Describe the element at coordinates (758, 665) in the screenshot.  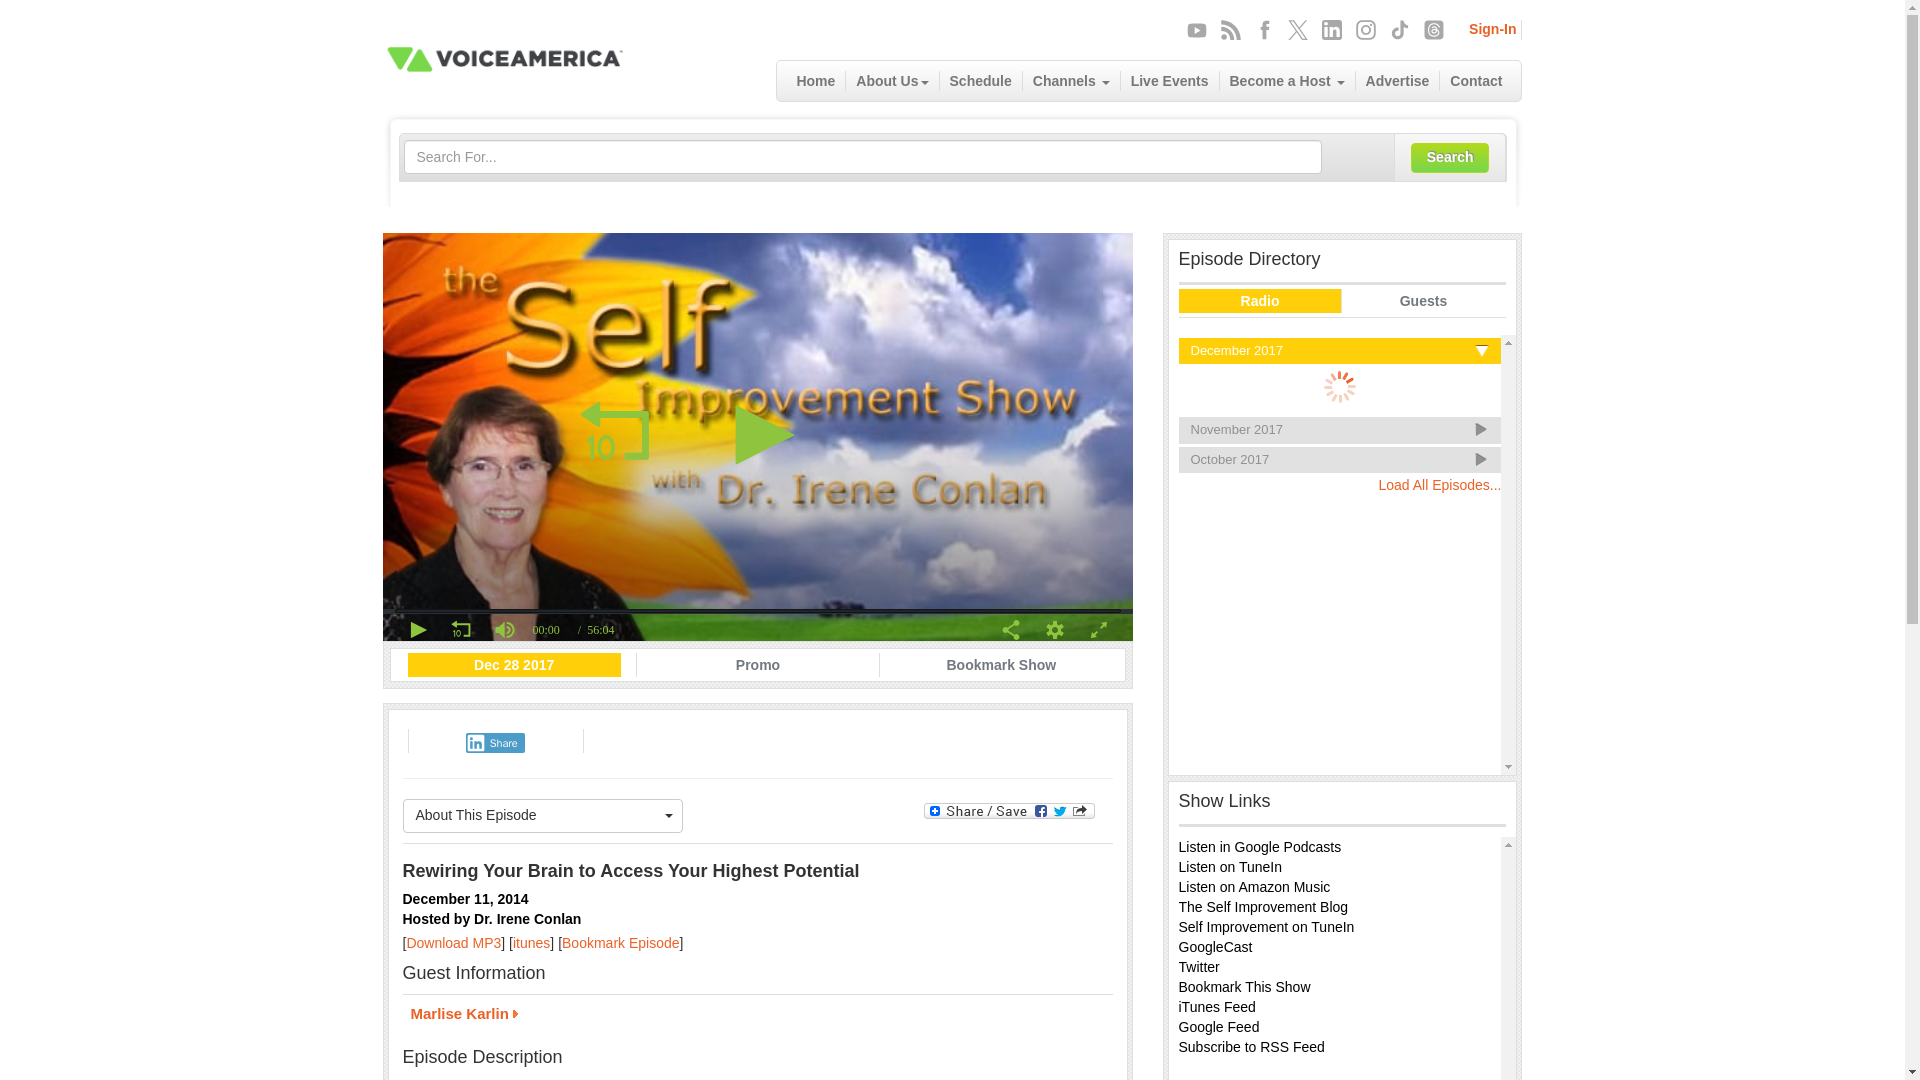
I see `Promo` at that location.